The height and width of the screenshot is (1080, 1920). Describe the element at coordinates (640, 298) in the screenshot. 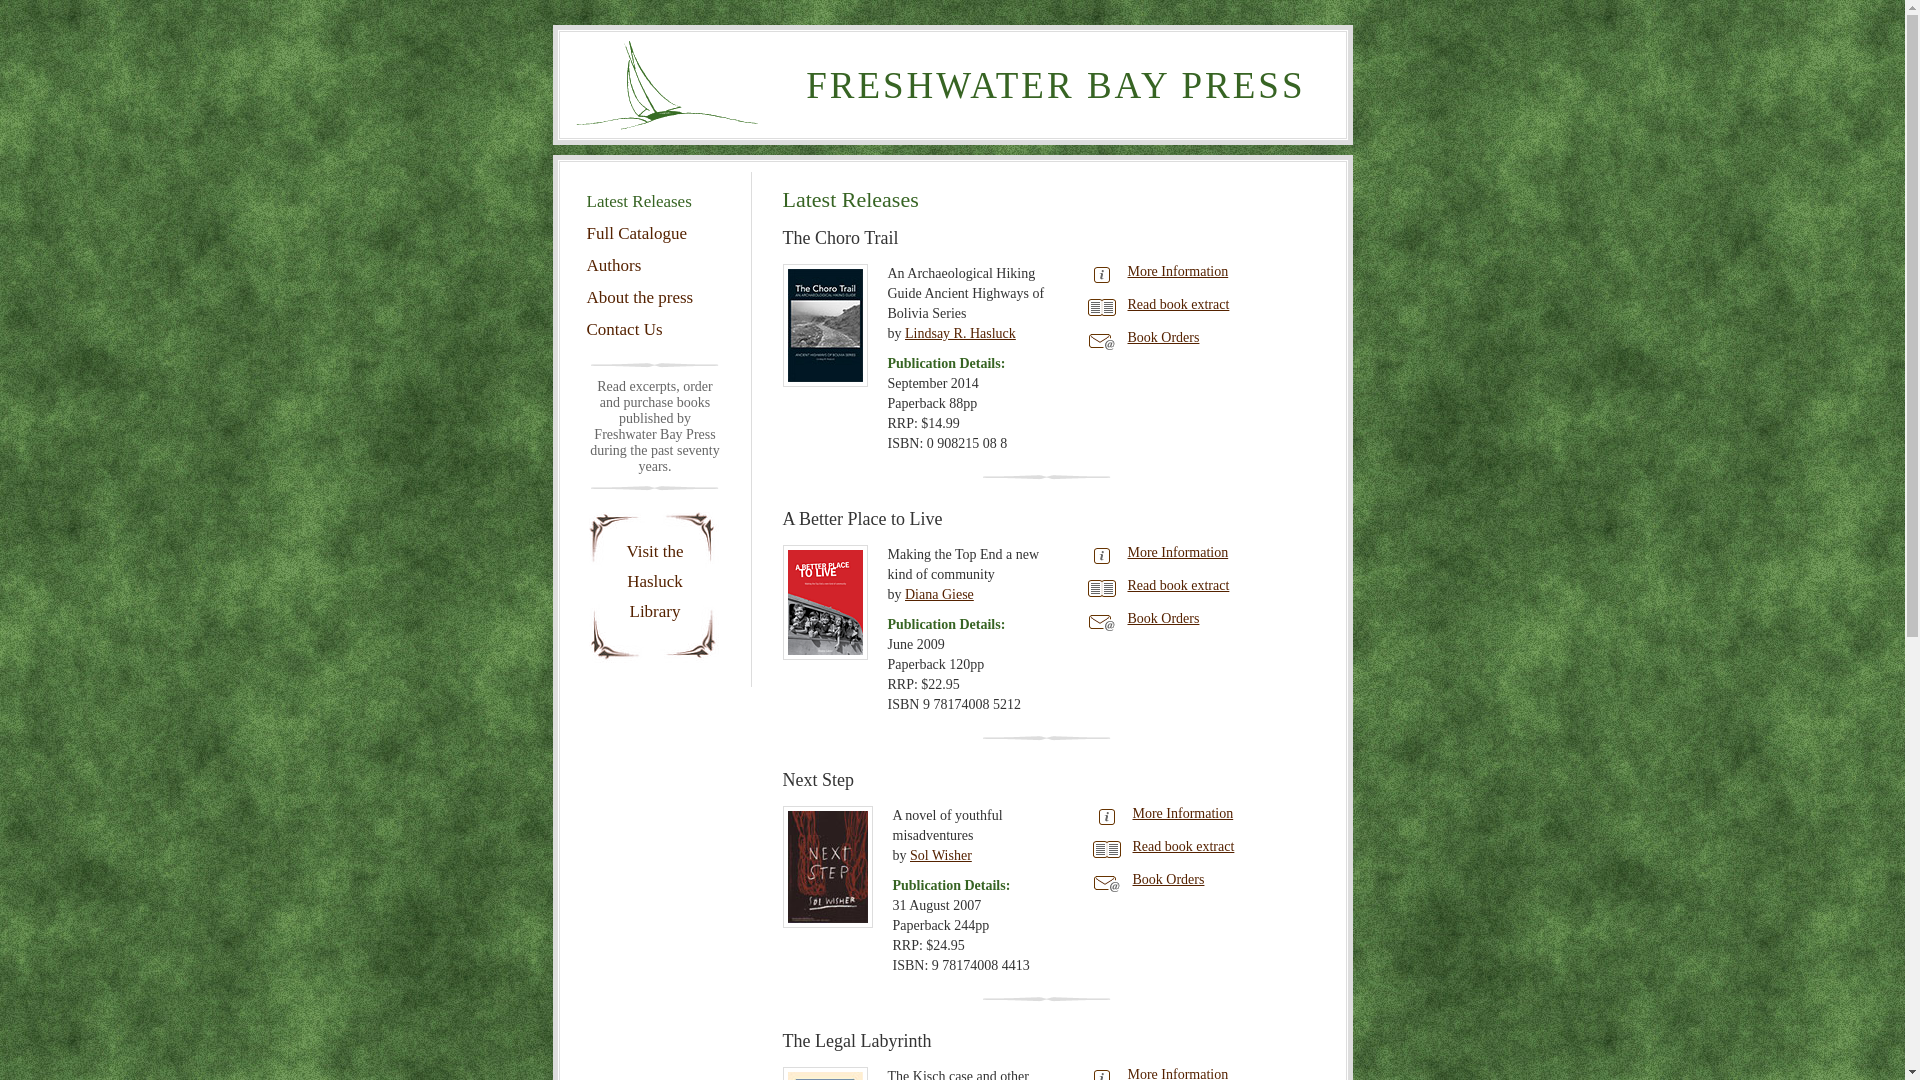

I see `About the press` at that location.